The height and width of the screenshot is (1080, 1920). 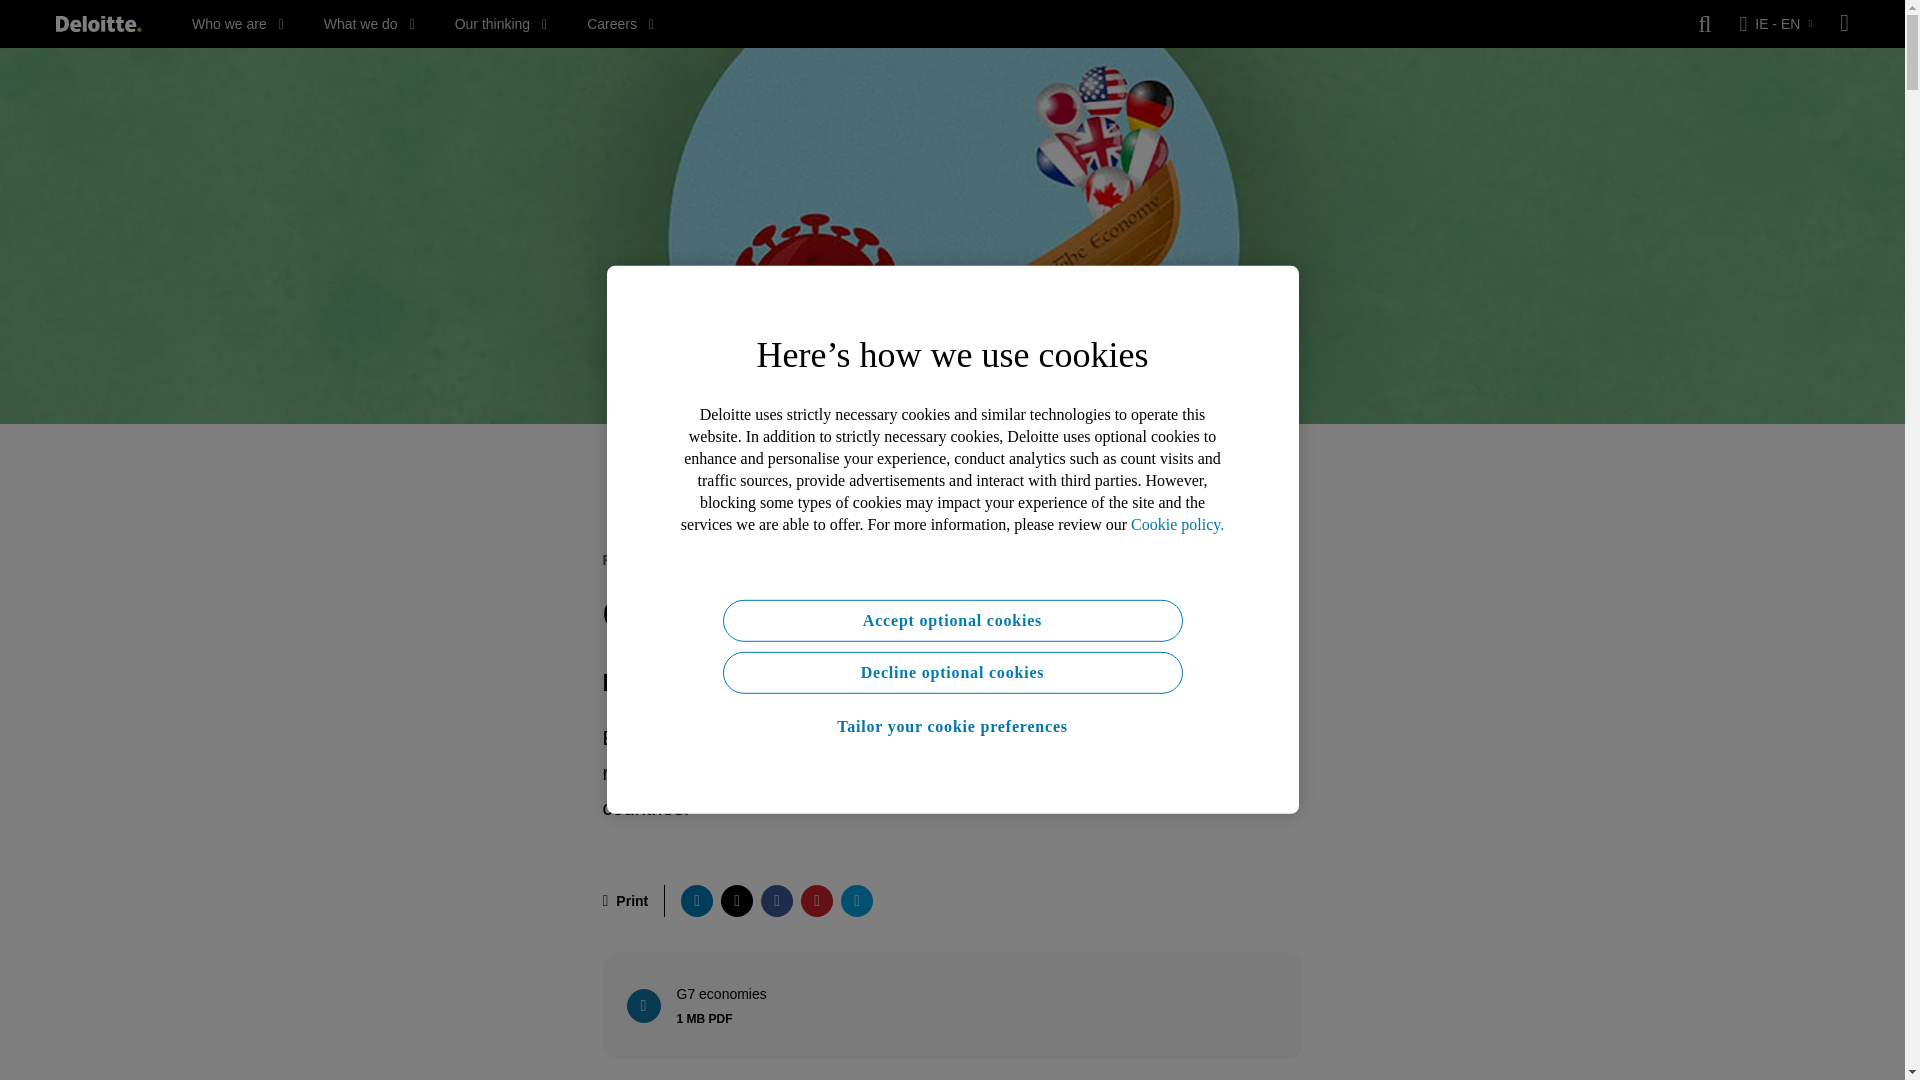 I want to click on Deloitte, so click(x=98, y=24).